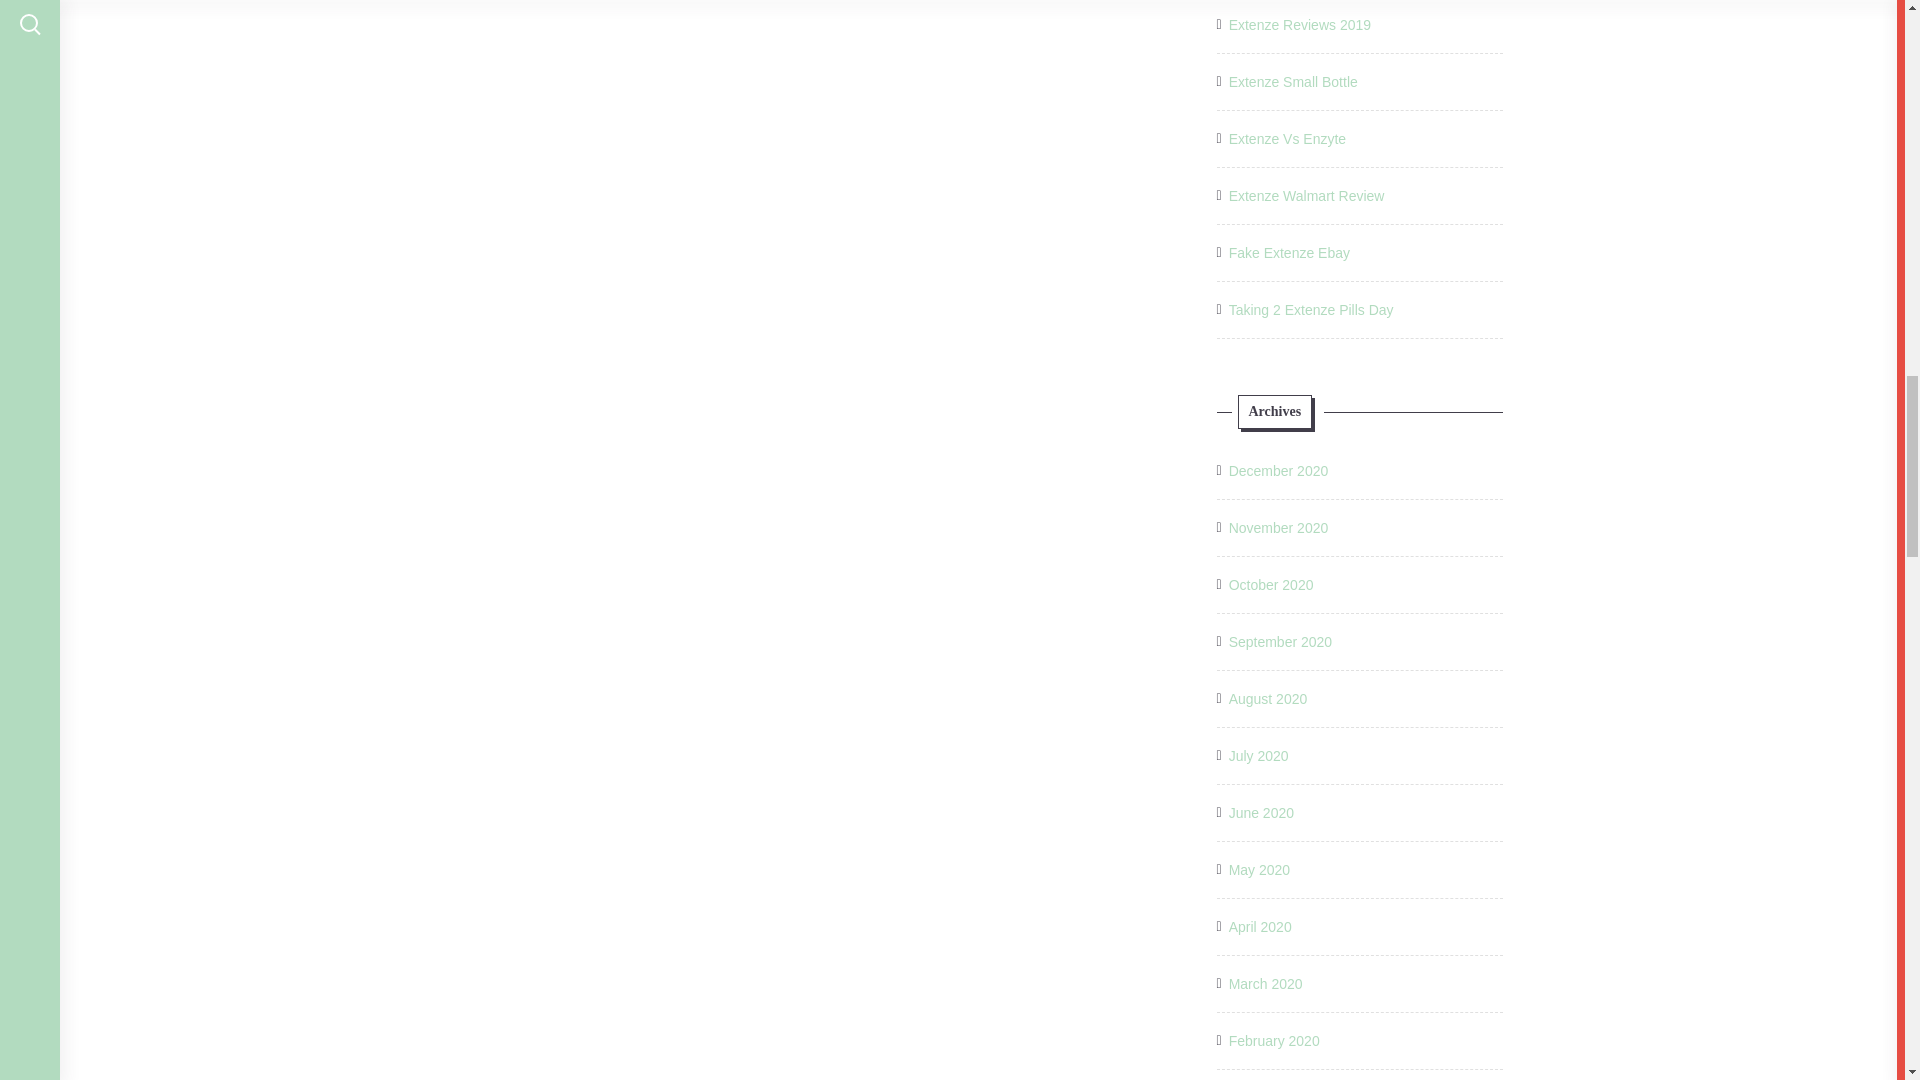  What do you see at coordinates (1288, 139) in the screenshot?
I see `Extenze Vs Enzyte` at bounding box center [1288, 139].